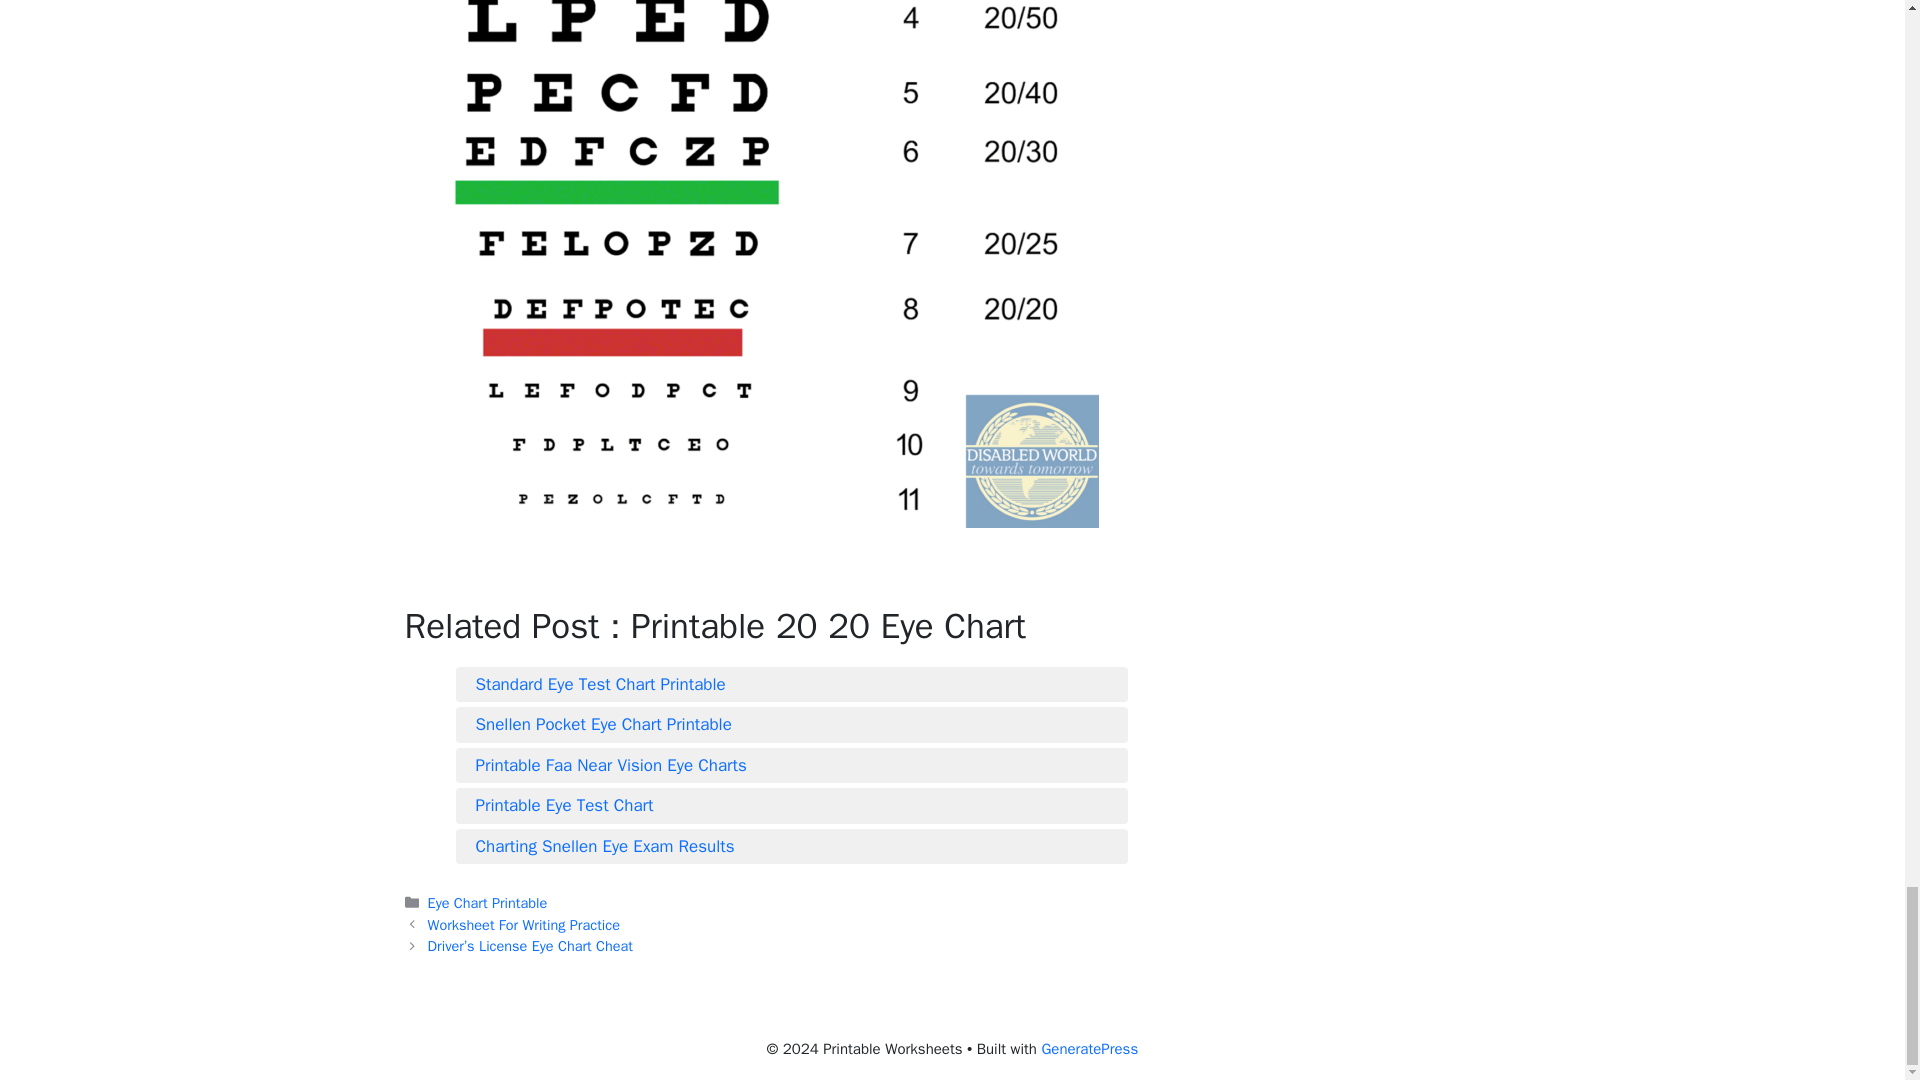 The height and width of the screenshot is (1080, 1920). What do you see at coordinates (792, 805) in the screenshot?
I see `Printable Eye Test Chart` at bounding box center [792, 805].